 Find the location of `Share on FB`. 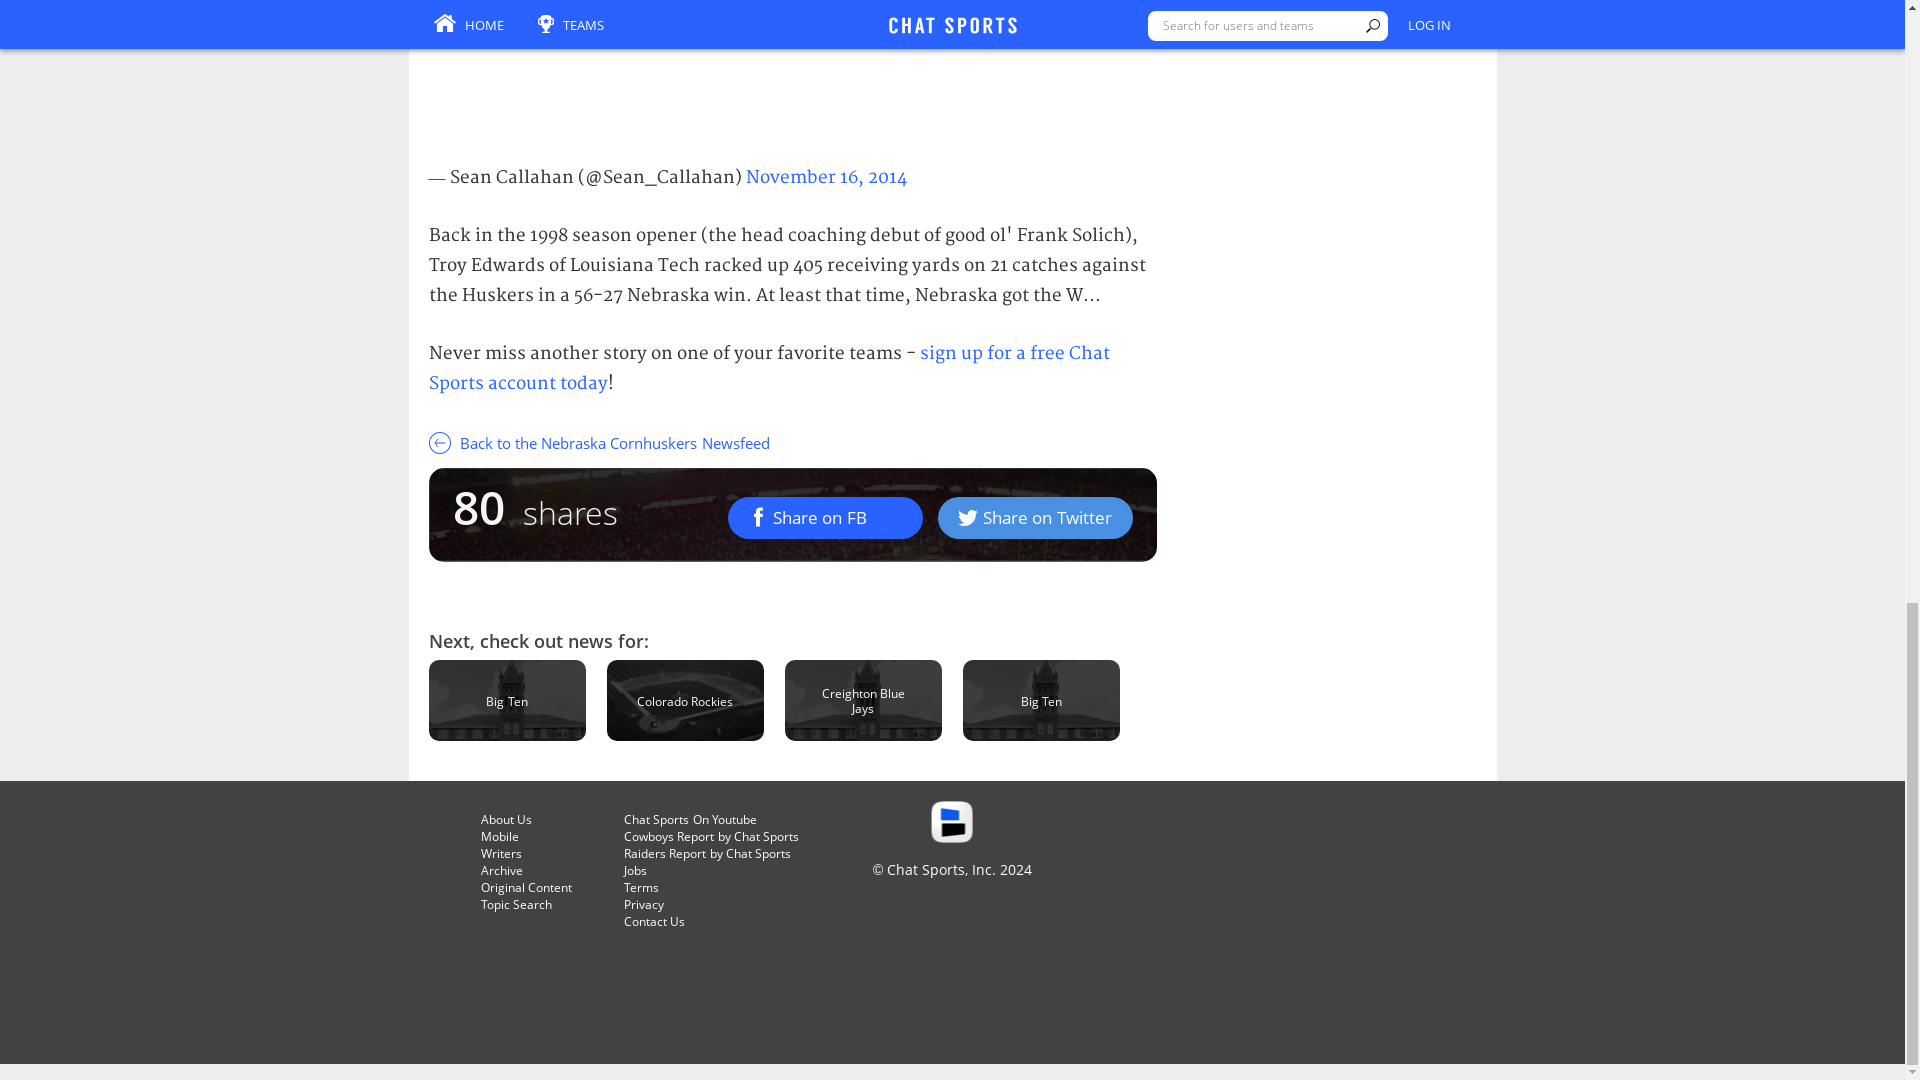

Share on FB is located at coordinates (825, 517).